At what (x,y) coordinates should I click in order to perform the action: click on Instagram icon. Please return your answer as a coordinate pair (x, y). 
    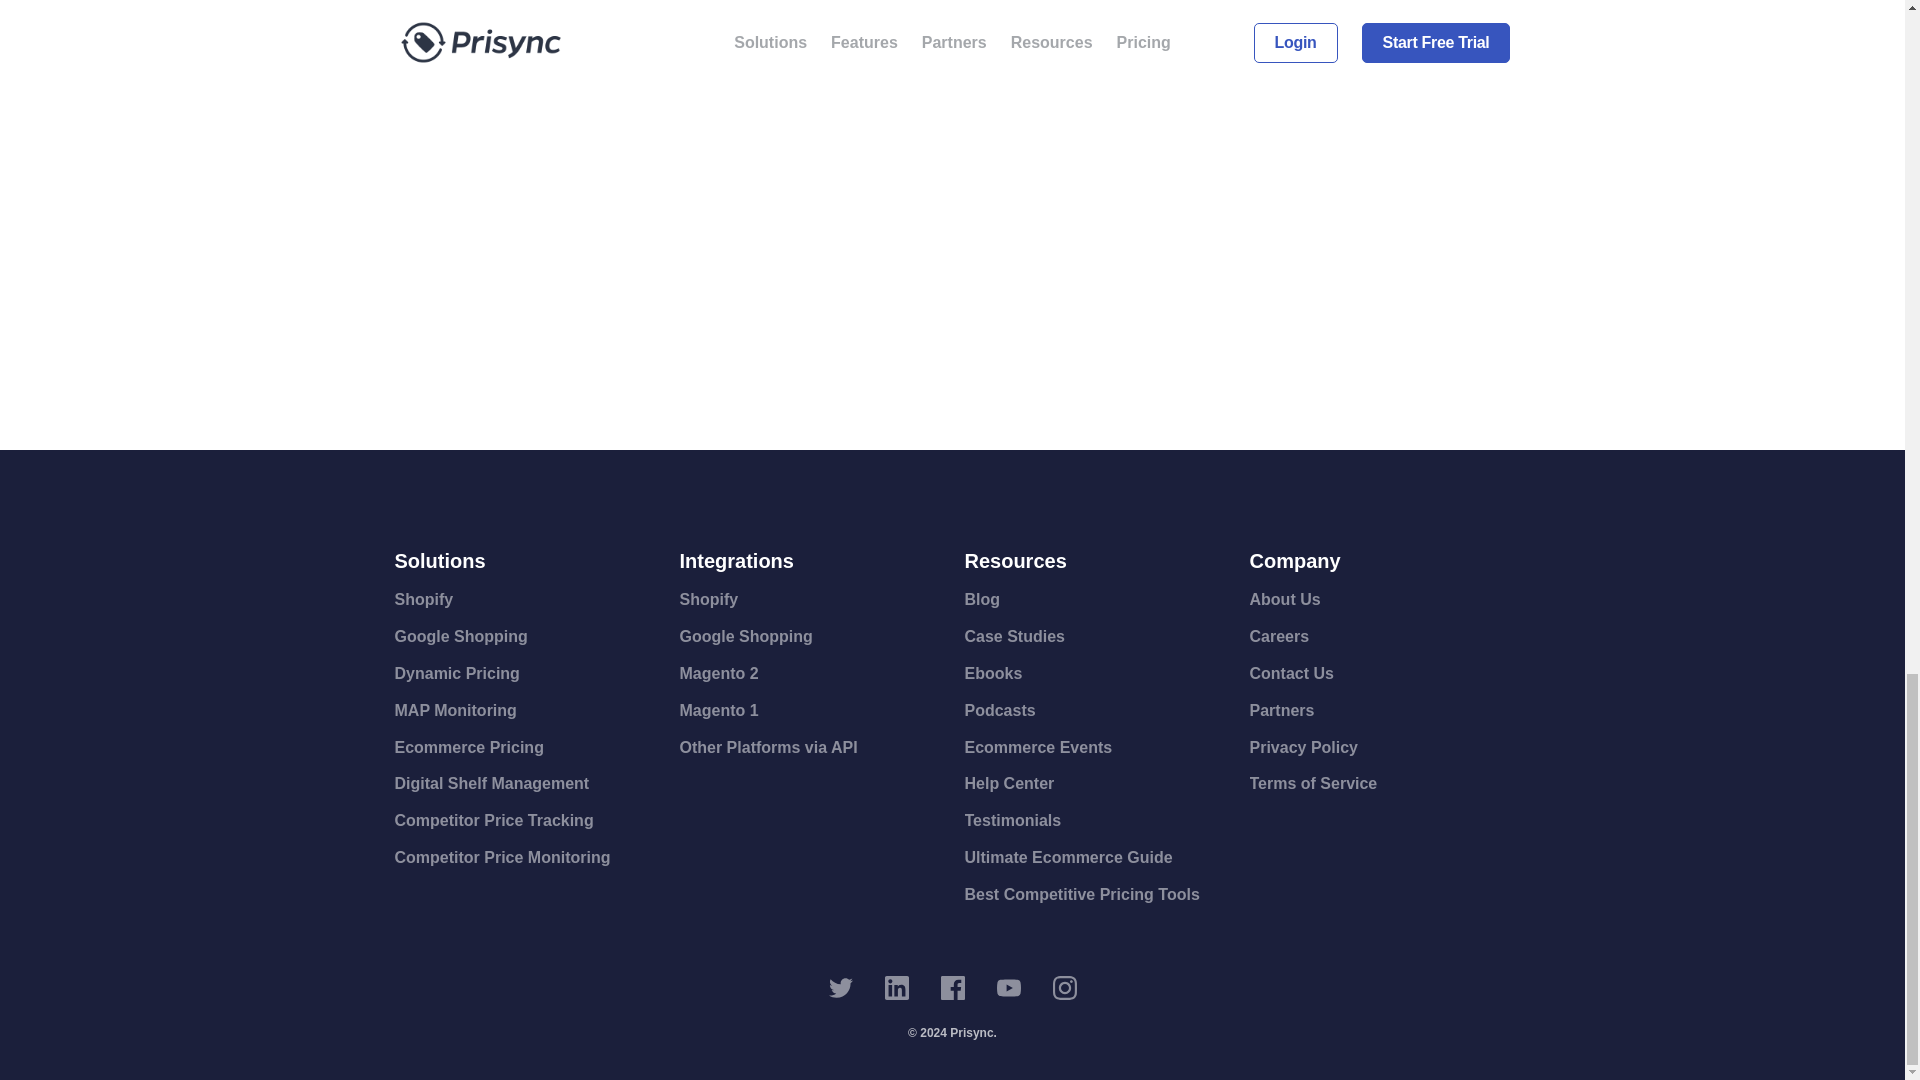
    Looking at the image, I should click on (1064, 988).